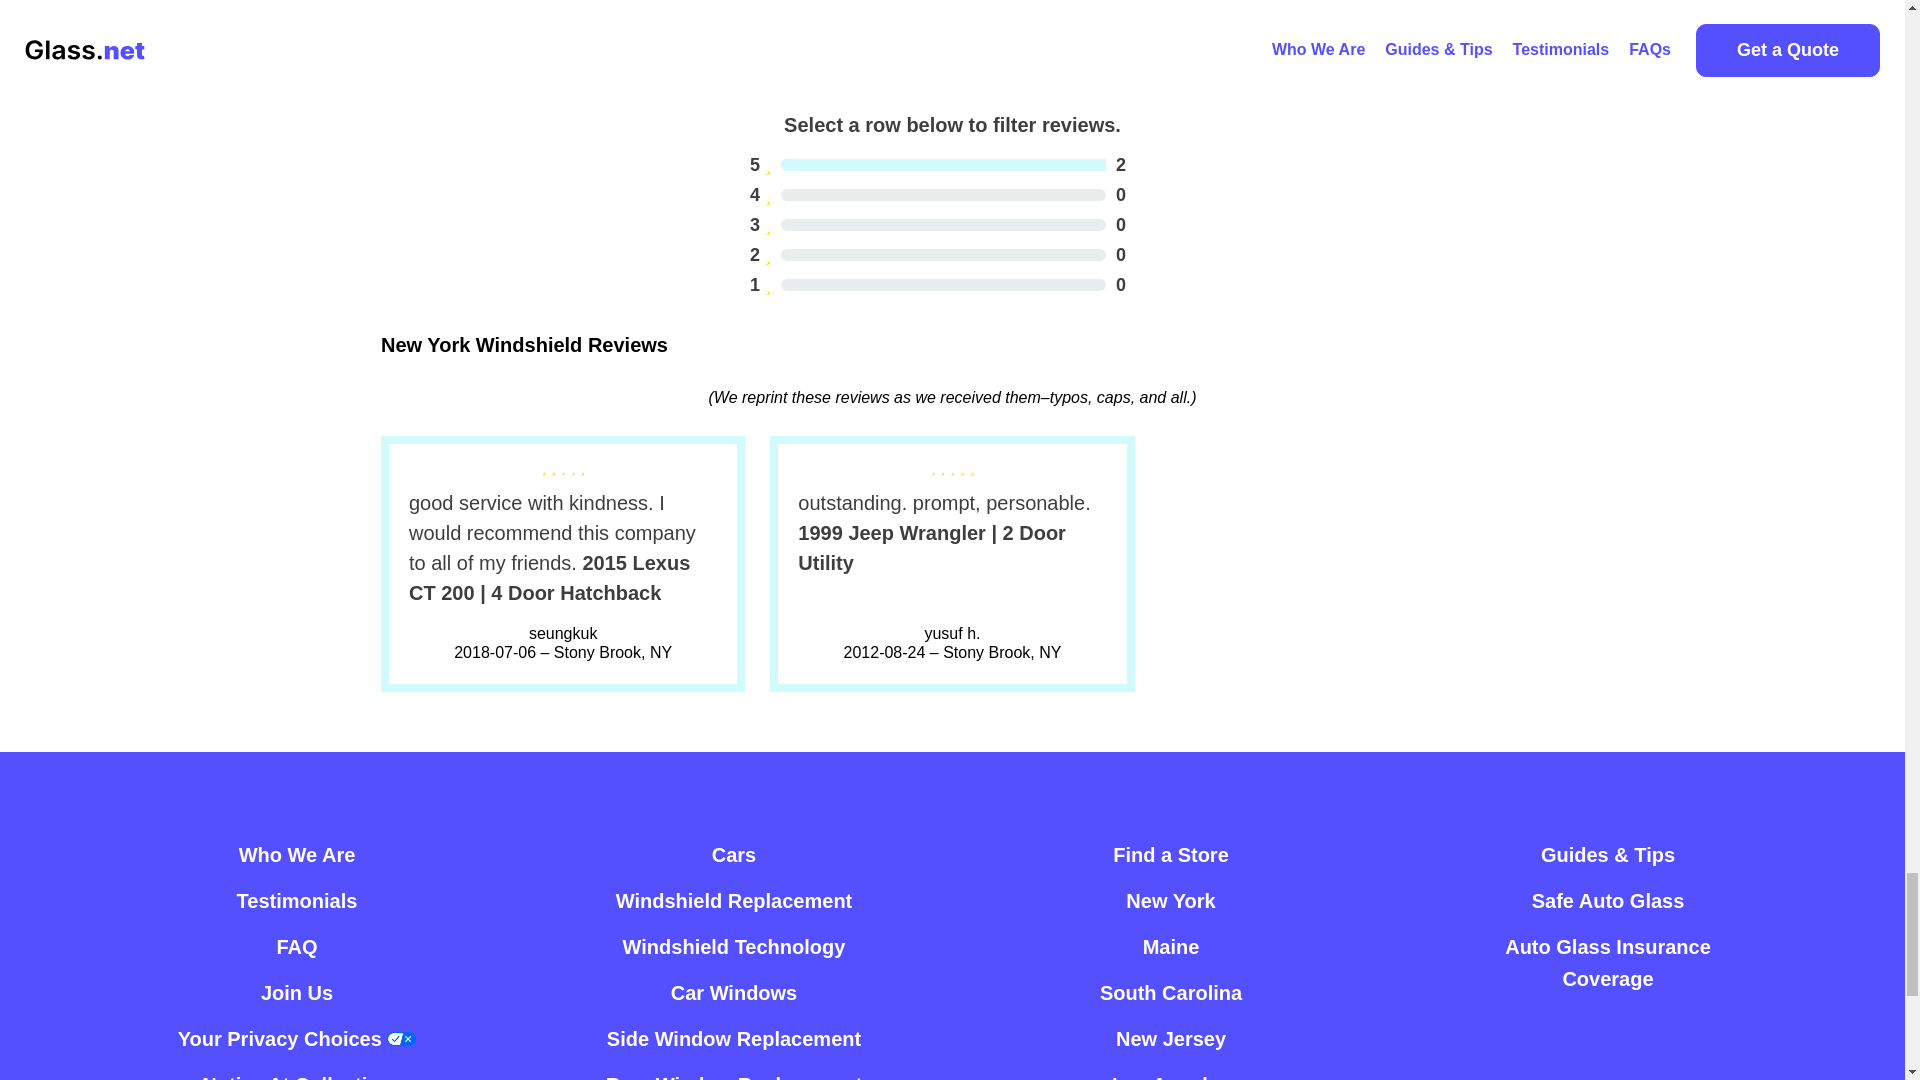  Describe the element at coordinates (938, 165) in the screenshot. I see `A Market Place for Car Glass` at that location.